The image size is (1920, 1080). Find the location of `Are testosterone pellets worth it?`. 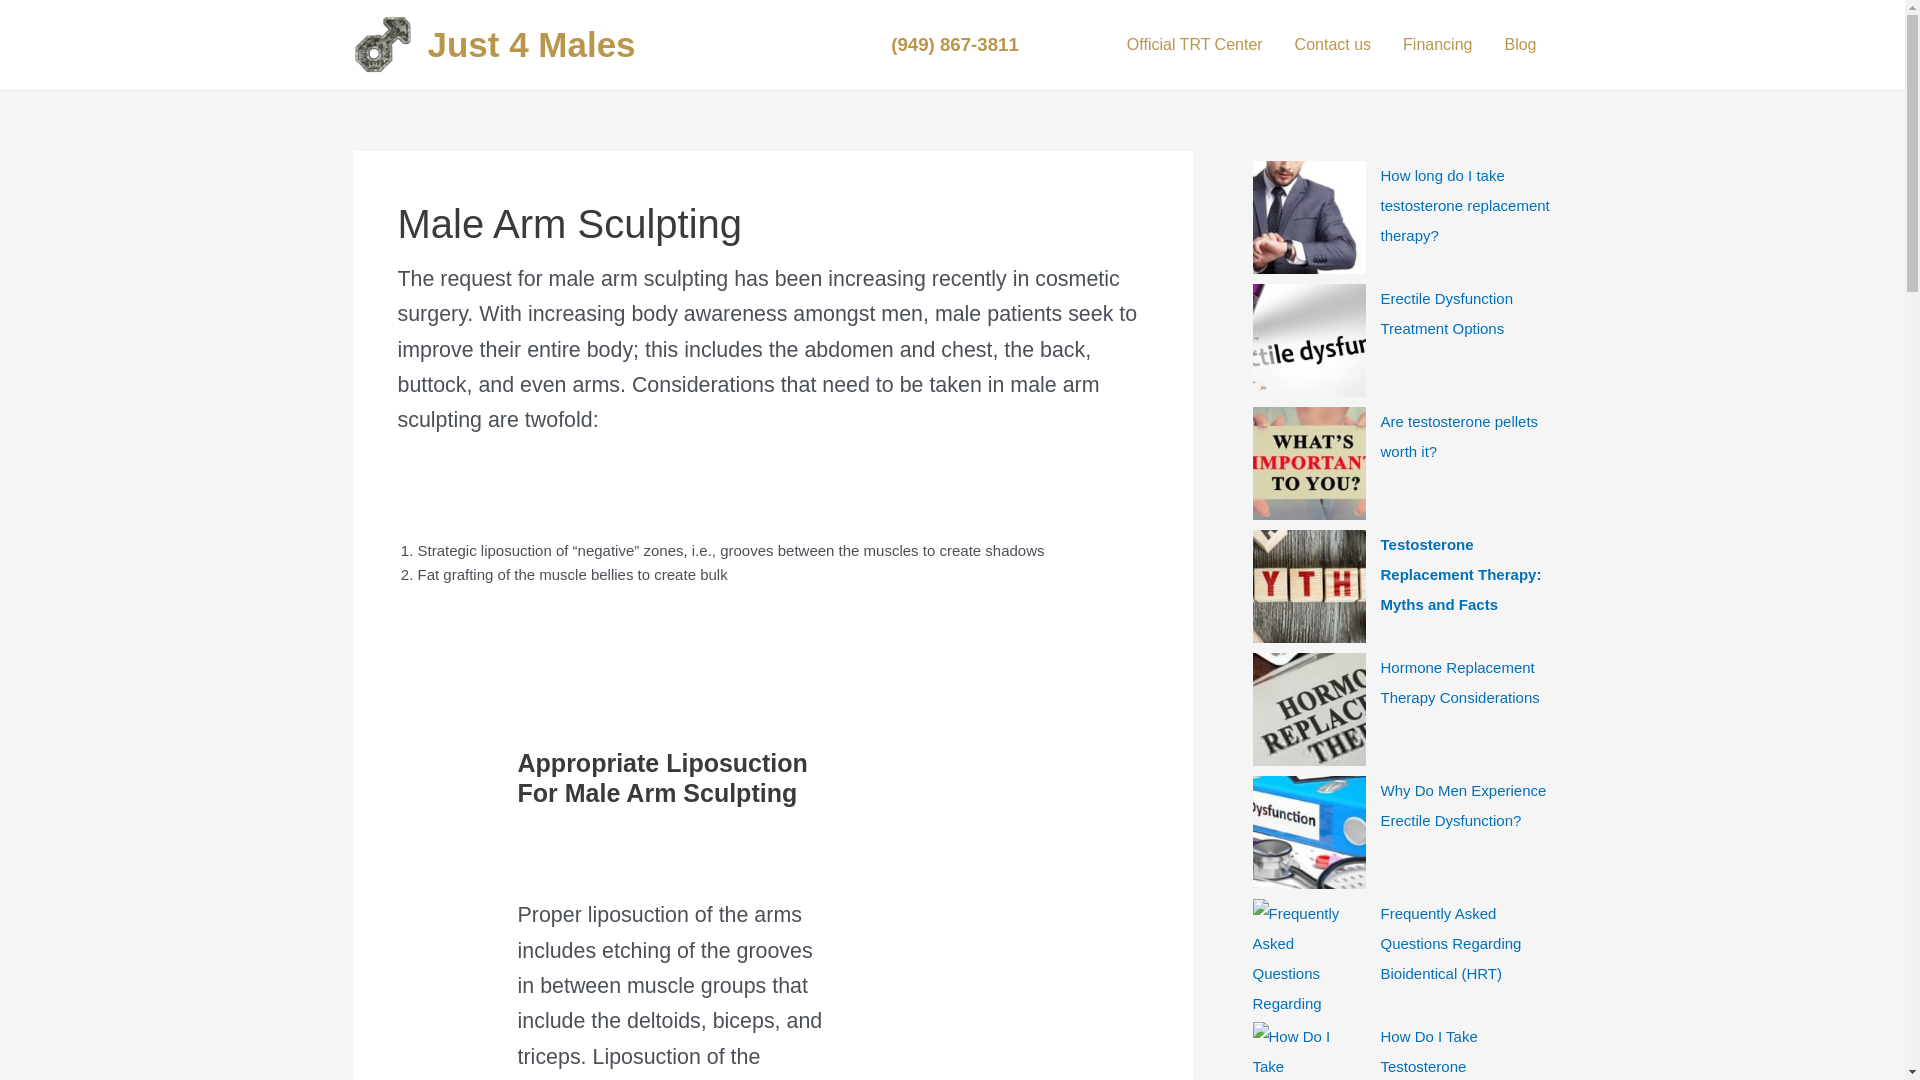

Are testosterone pellets worth it? is located at coordinates (1458, 436).